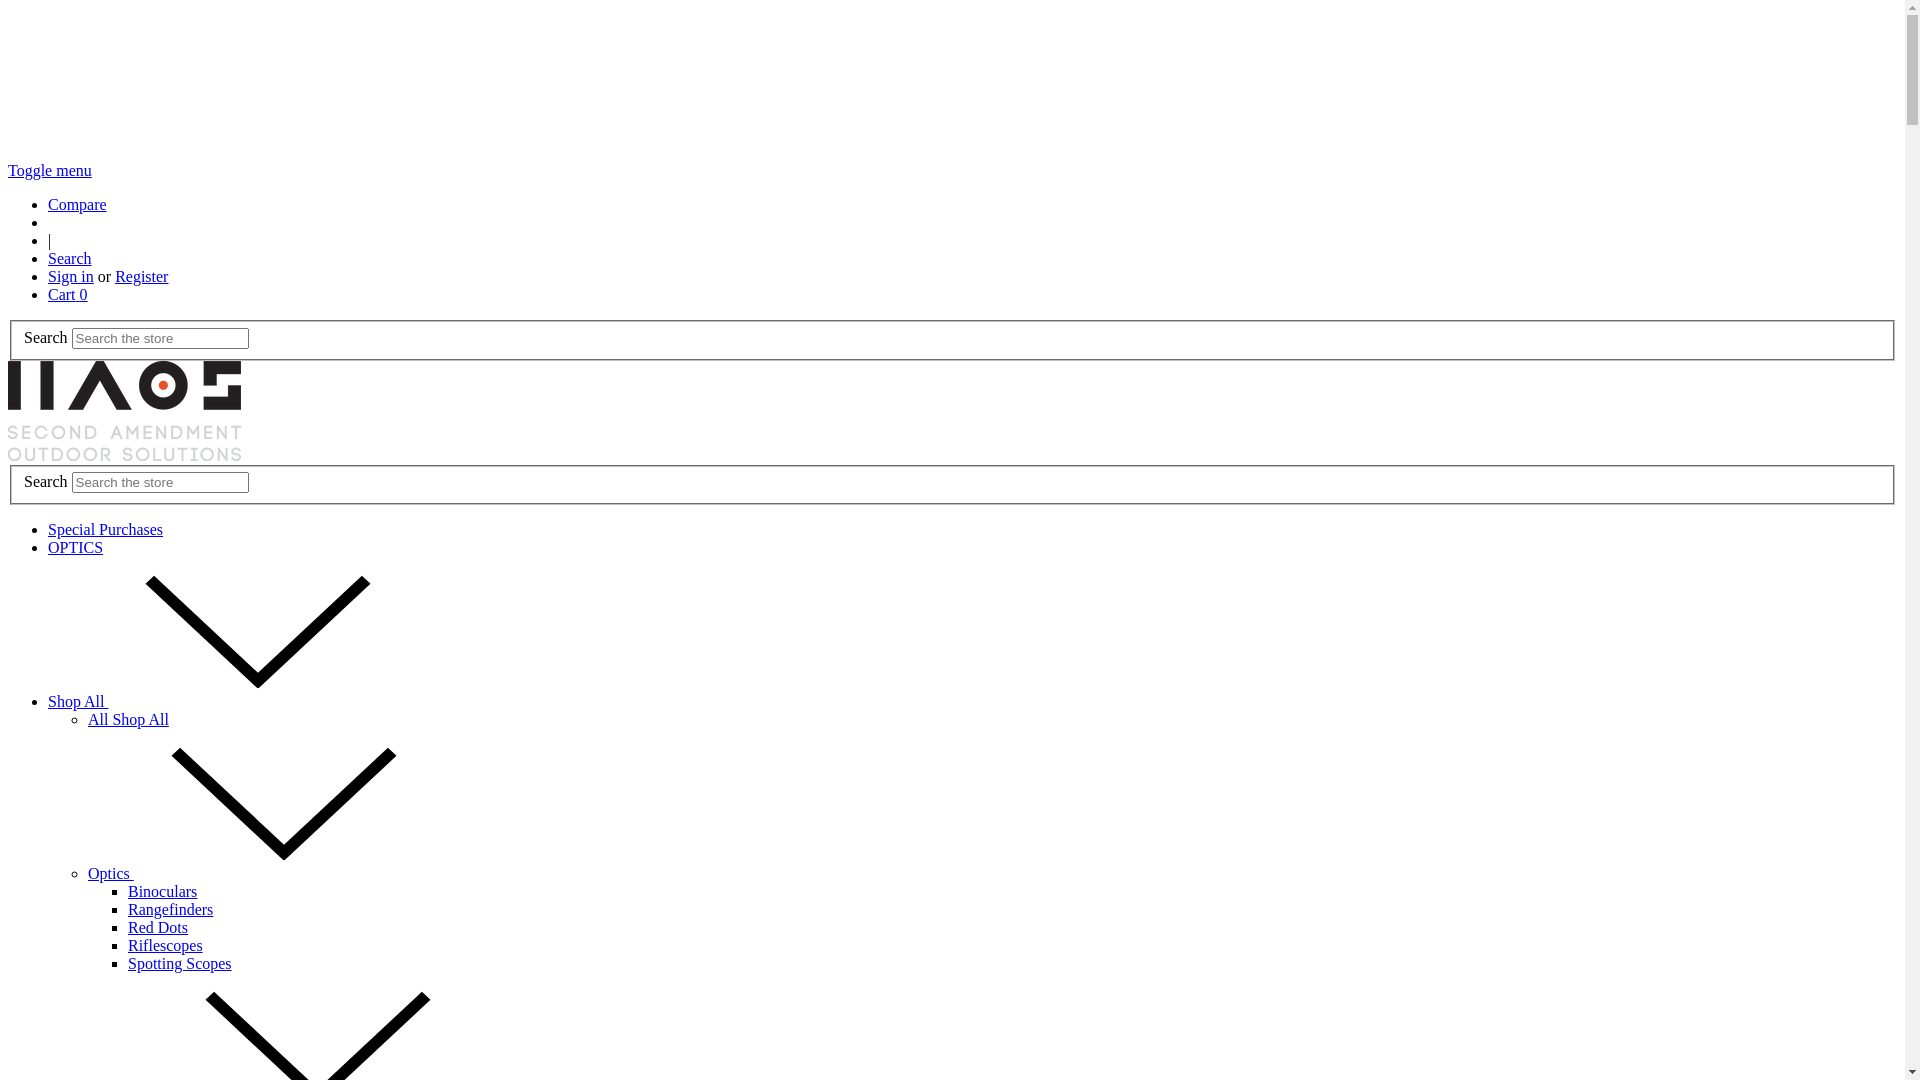 This screenshot has height=1080, width=1920. Describe the element at coordinates (170, 910) in the screenshot. I see `Rangefinders` at that location.